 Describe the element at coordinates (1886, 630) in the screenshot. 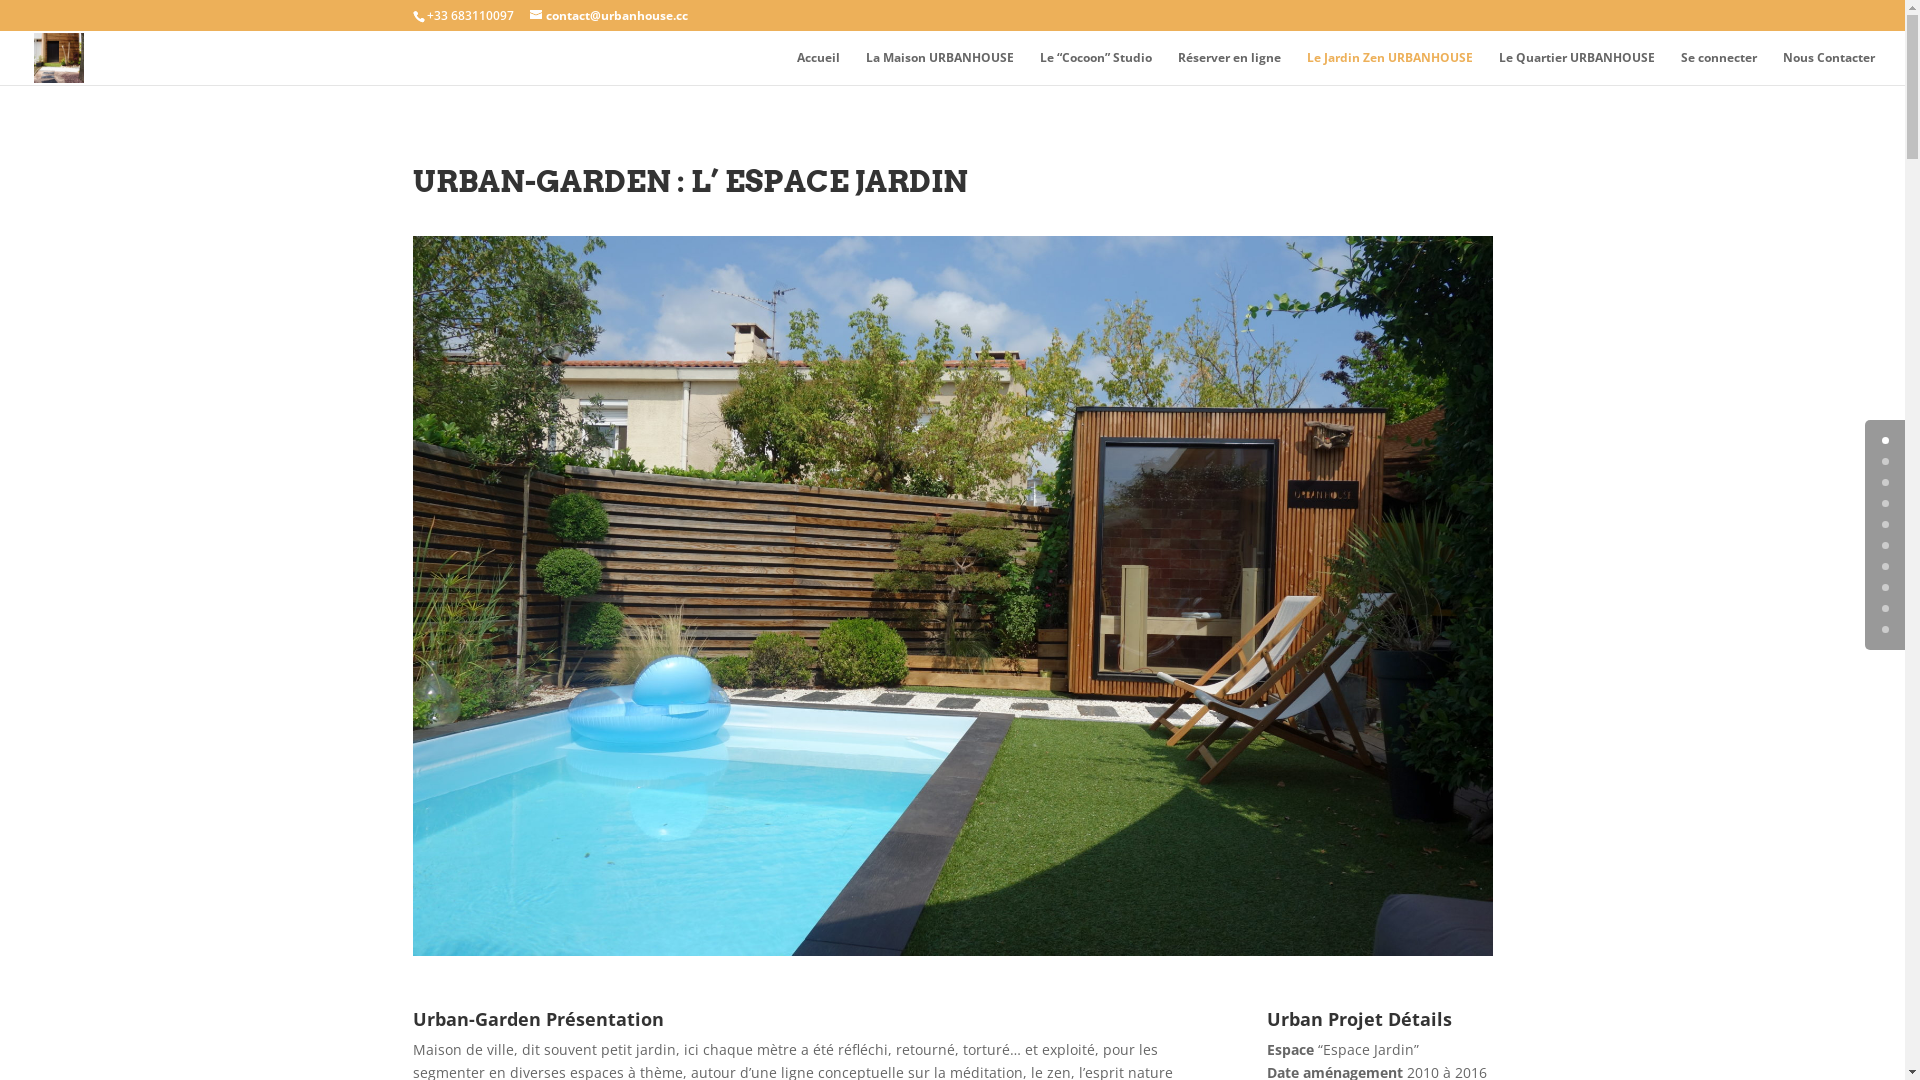

I see `9` at that location.